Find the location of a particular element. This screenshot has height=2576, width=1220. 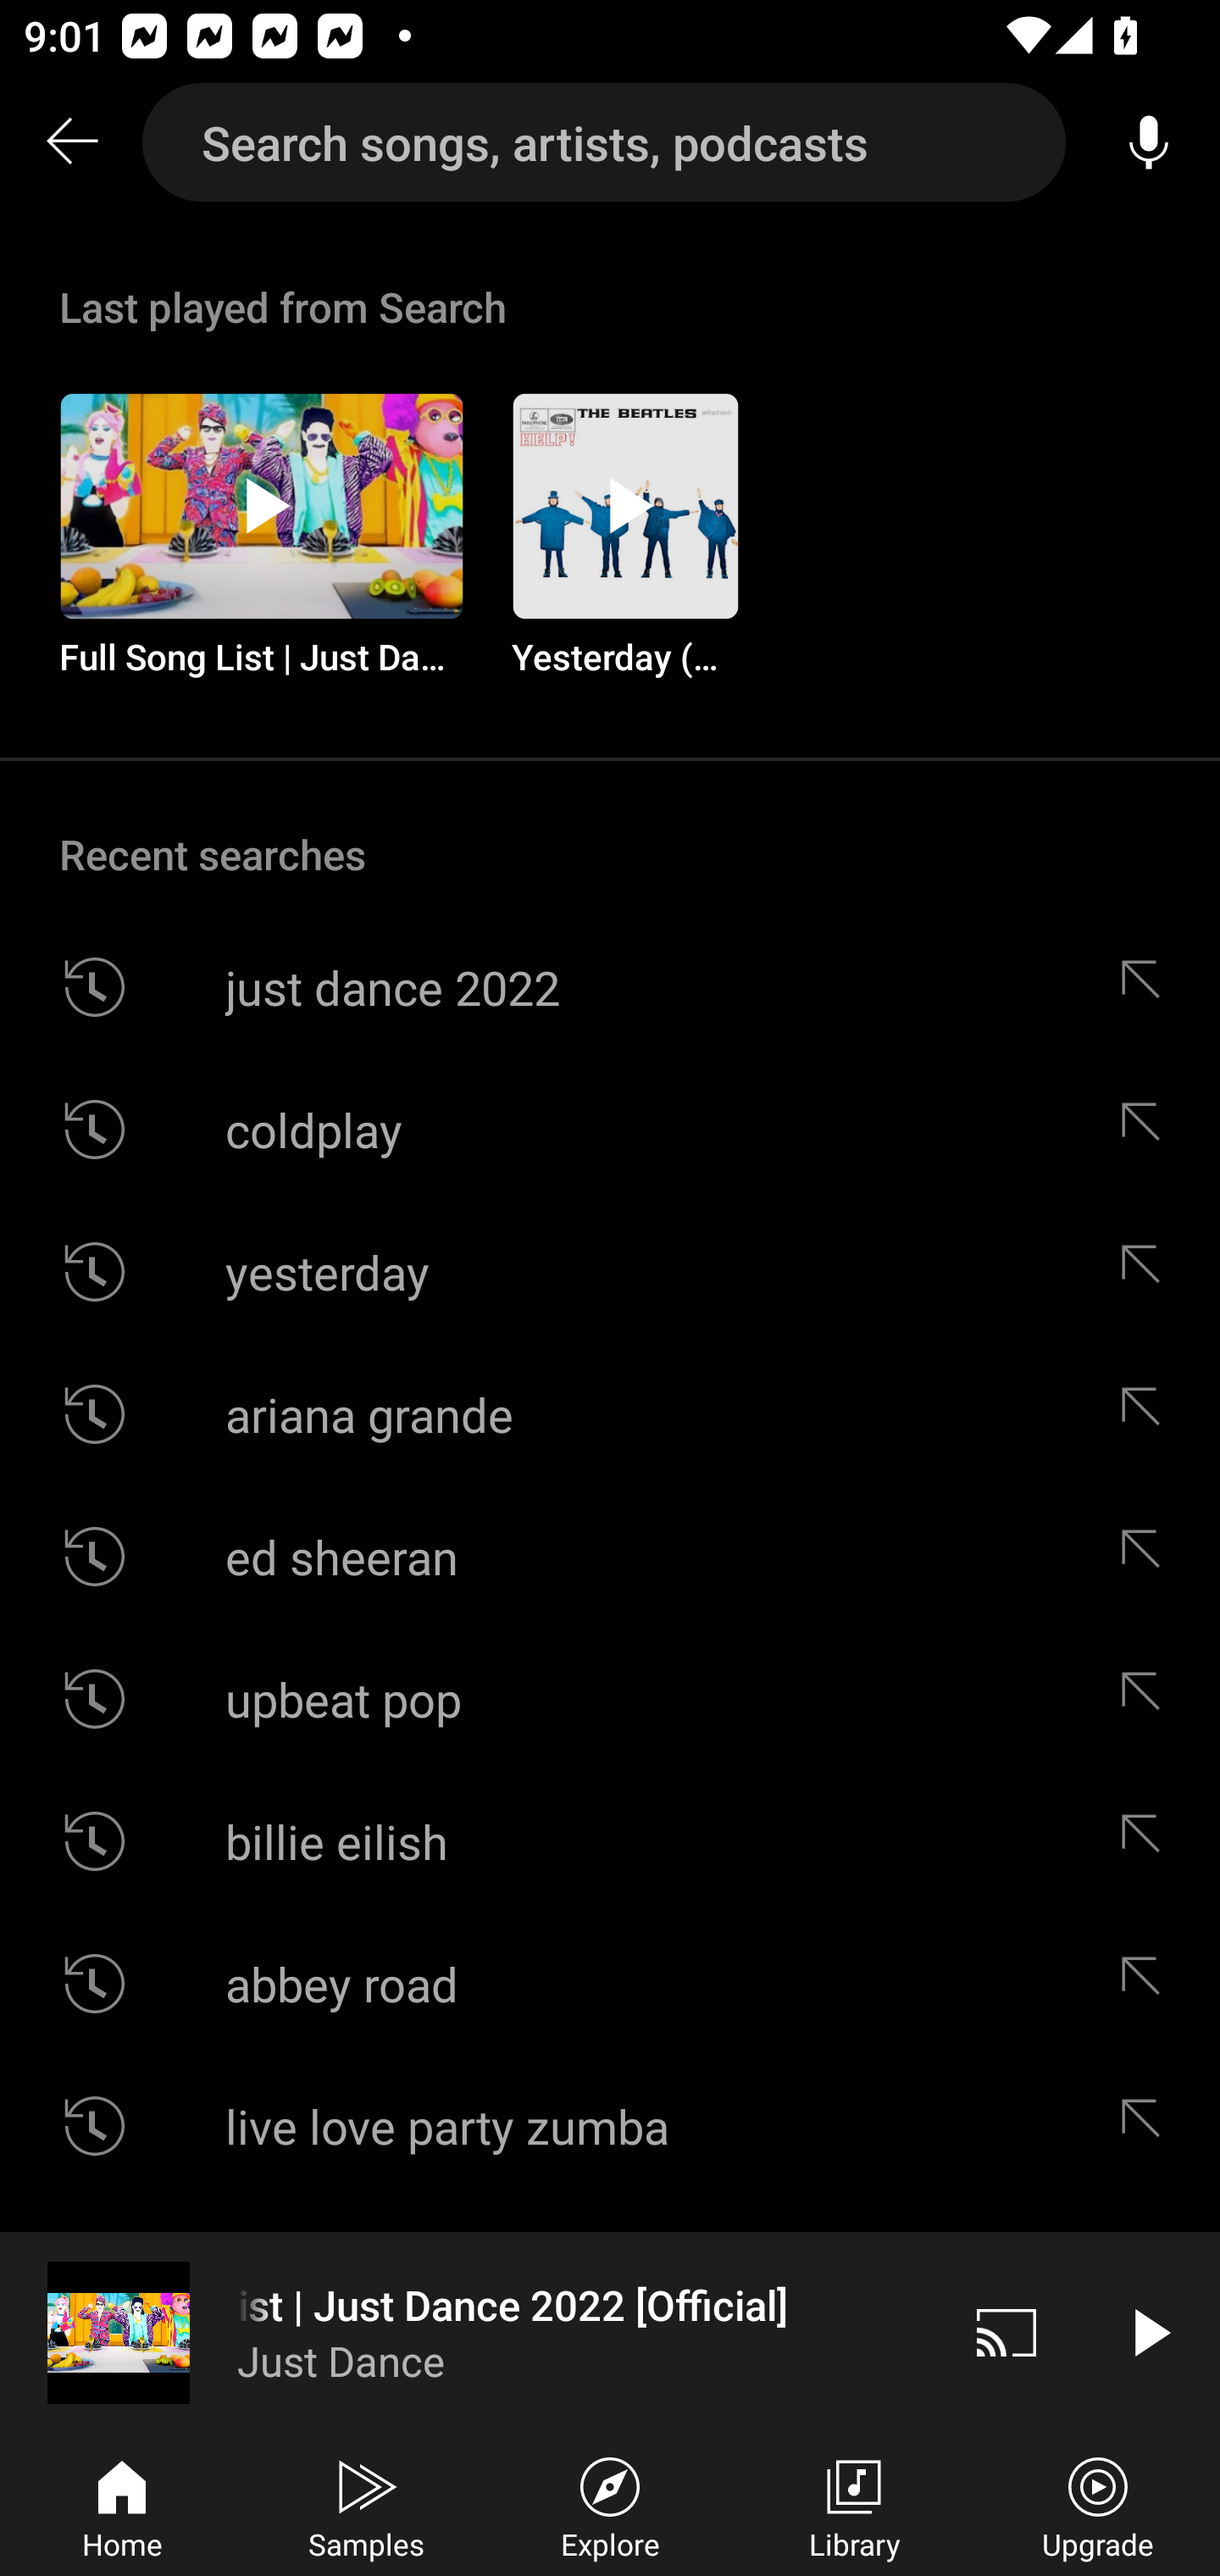

Upgrade is located at coordinates (1098, 2505).